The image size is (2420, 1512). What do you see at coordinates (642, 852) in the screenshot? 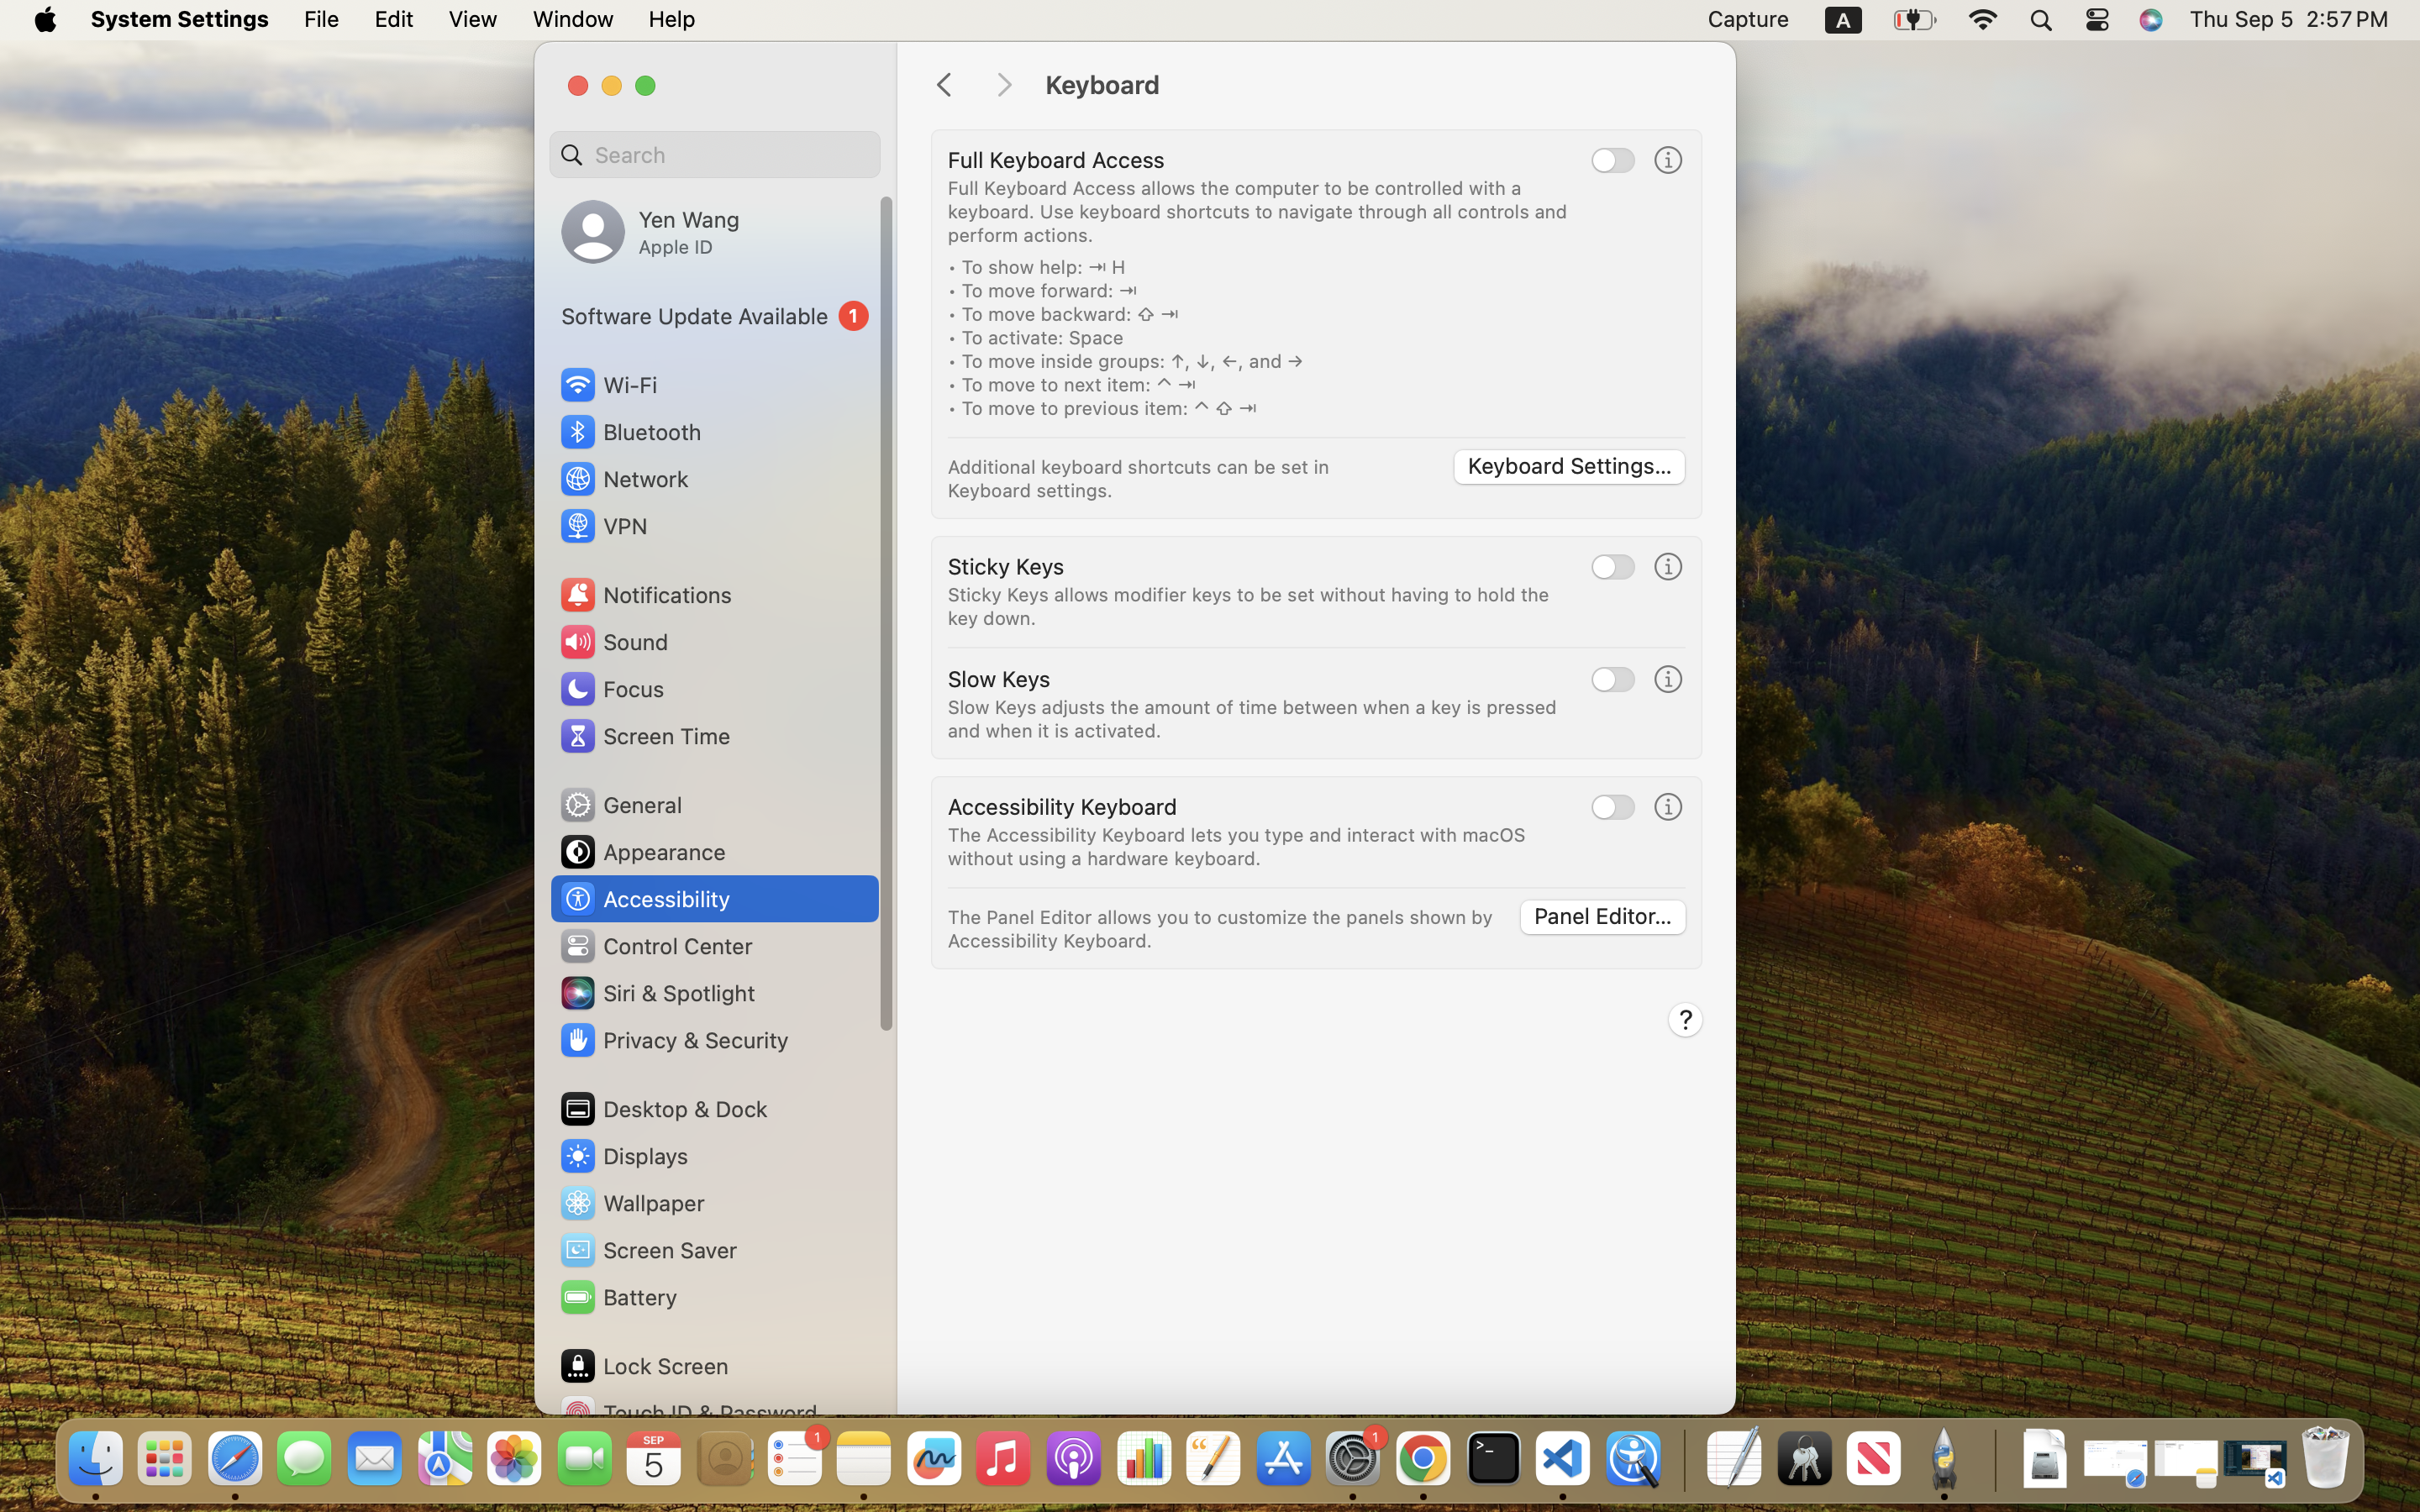
I see `Appearance` at bounding box center [642, 852].